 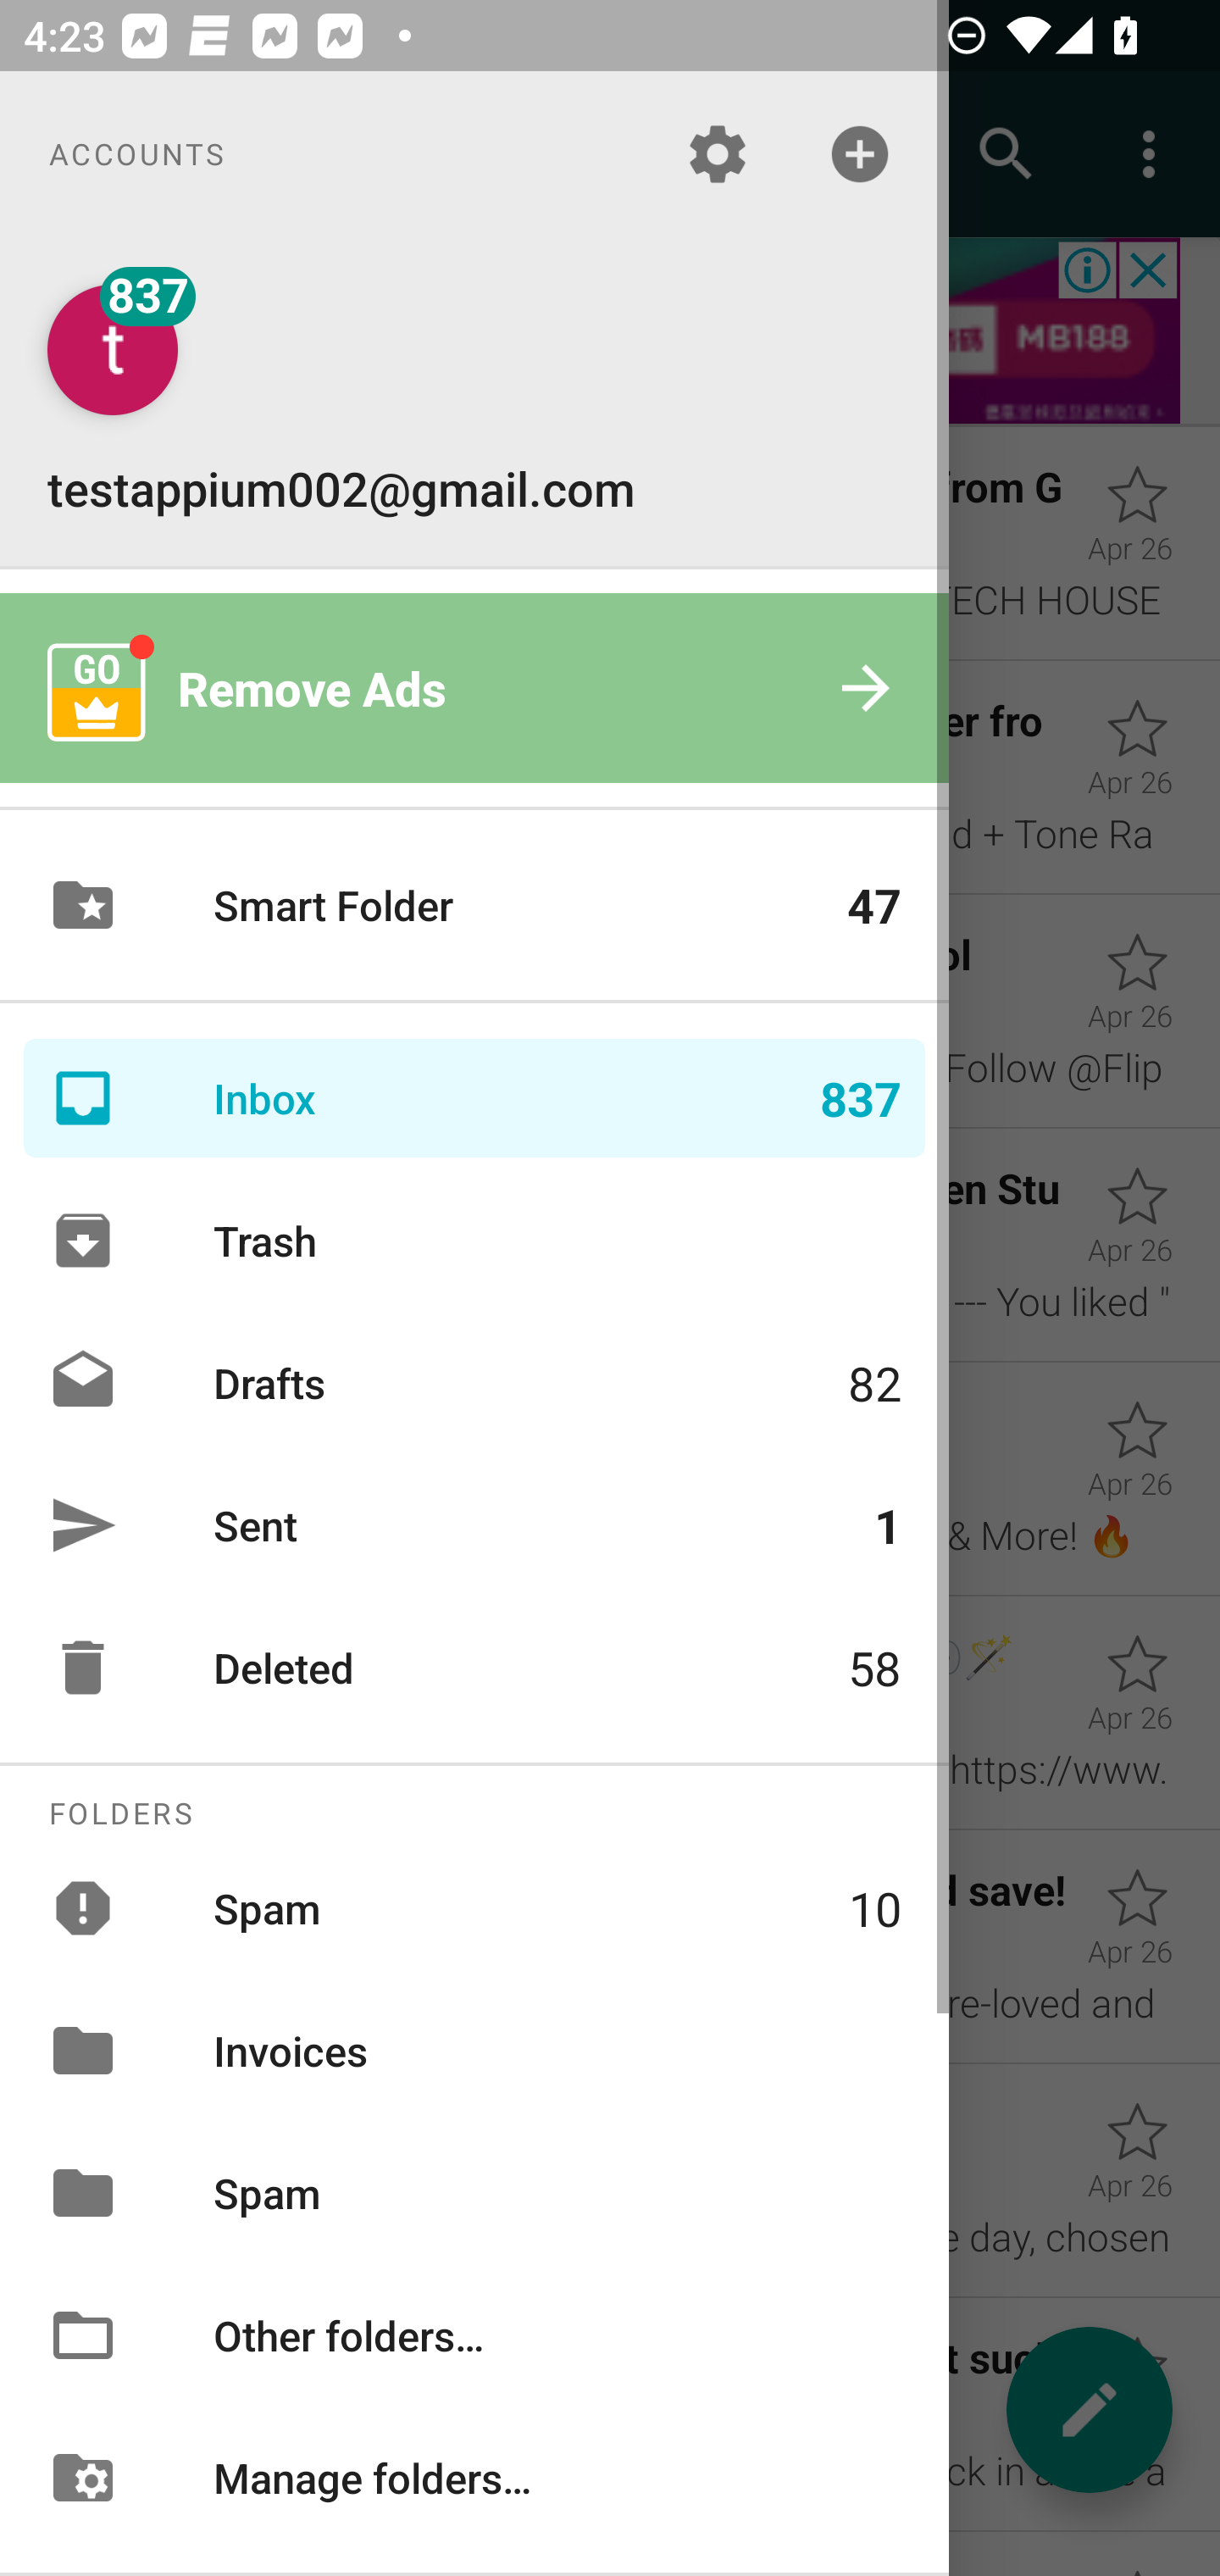 I want to click on Sent 1, so click(x=474, y=1524).